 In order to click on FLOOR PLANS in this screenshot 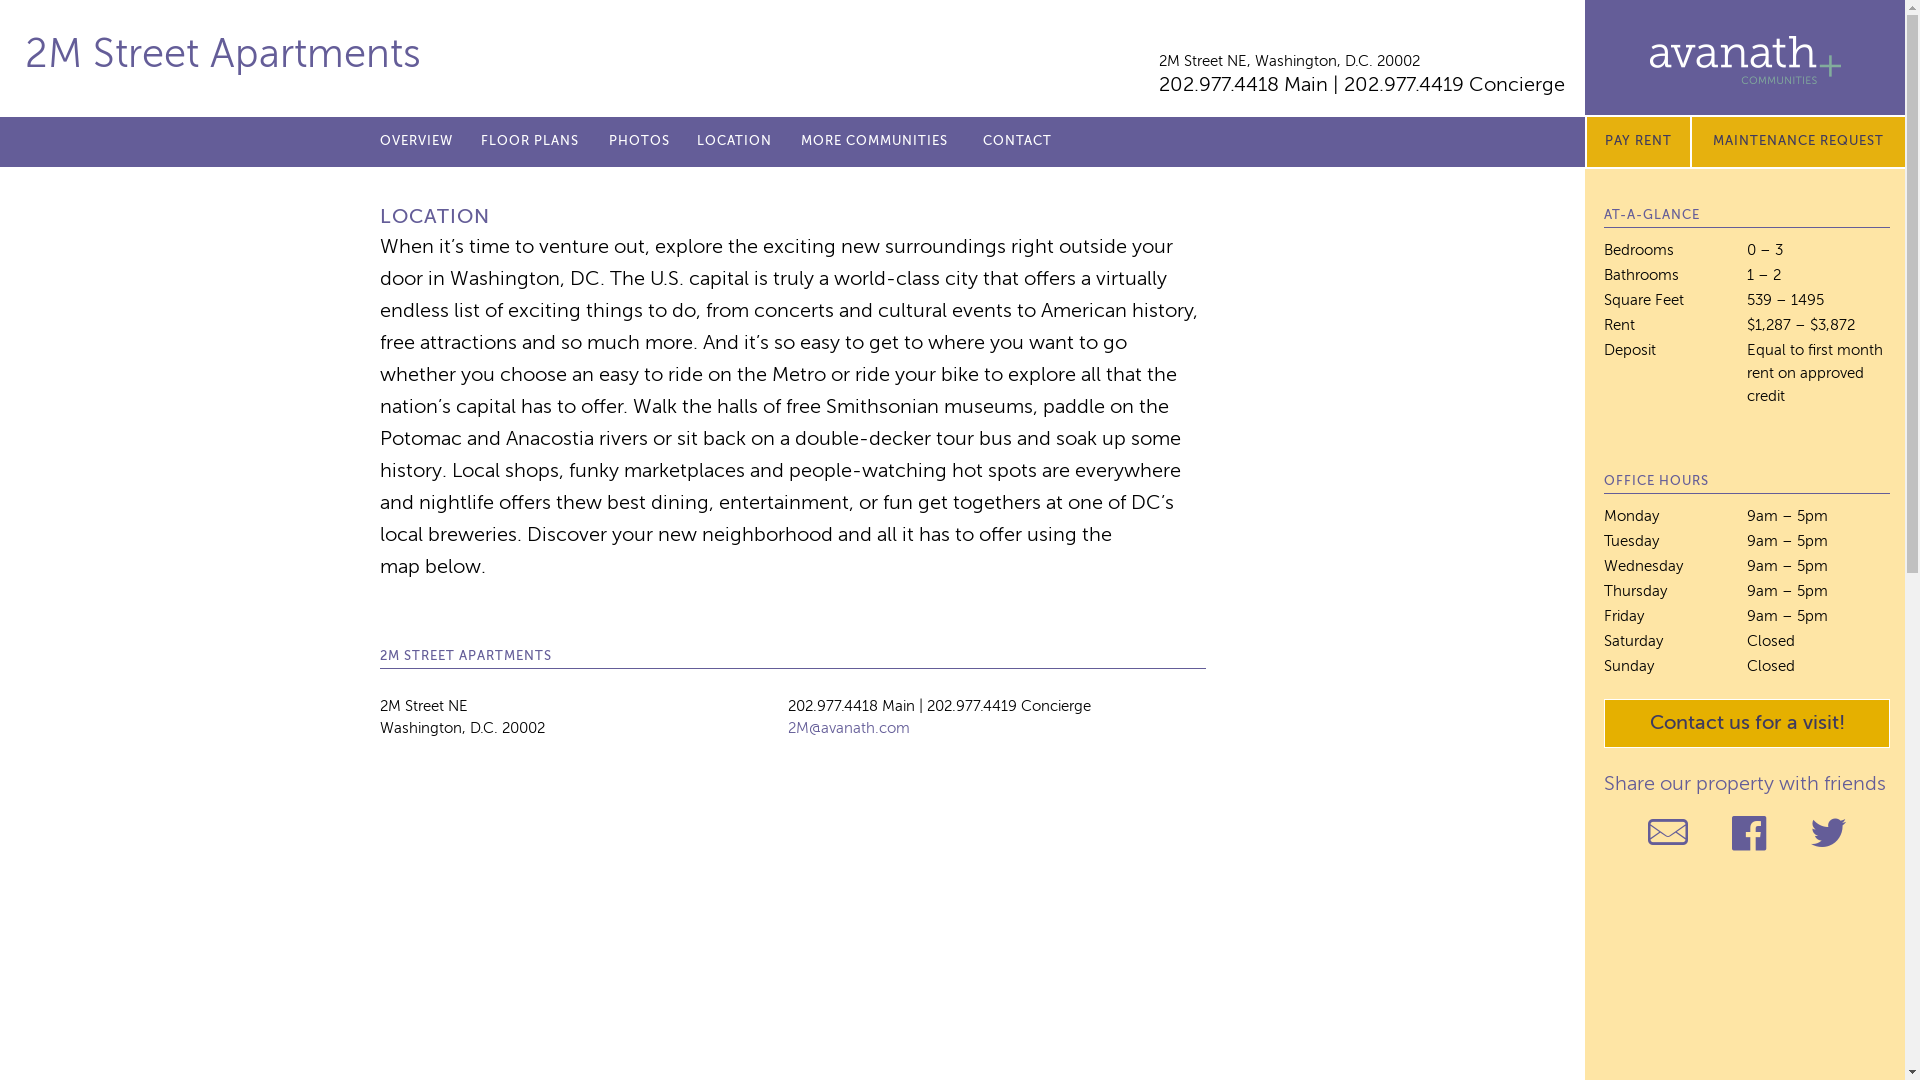, I will do `click(530, 142)`.